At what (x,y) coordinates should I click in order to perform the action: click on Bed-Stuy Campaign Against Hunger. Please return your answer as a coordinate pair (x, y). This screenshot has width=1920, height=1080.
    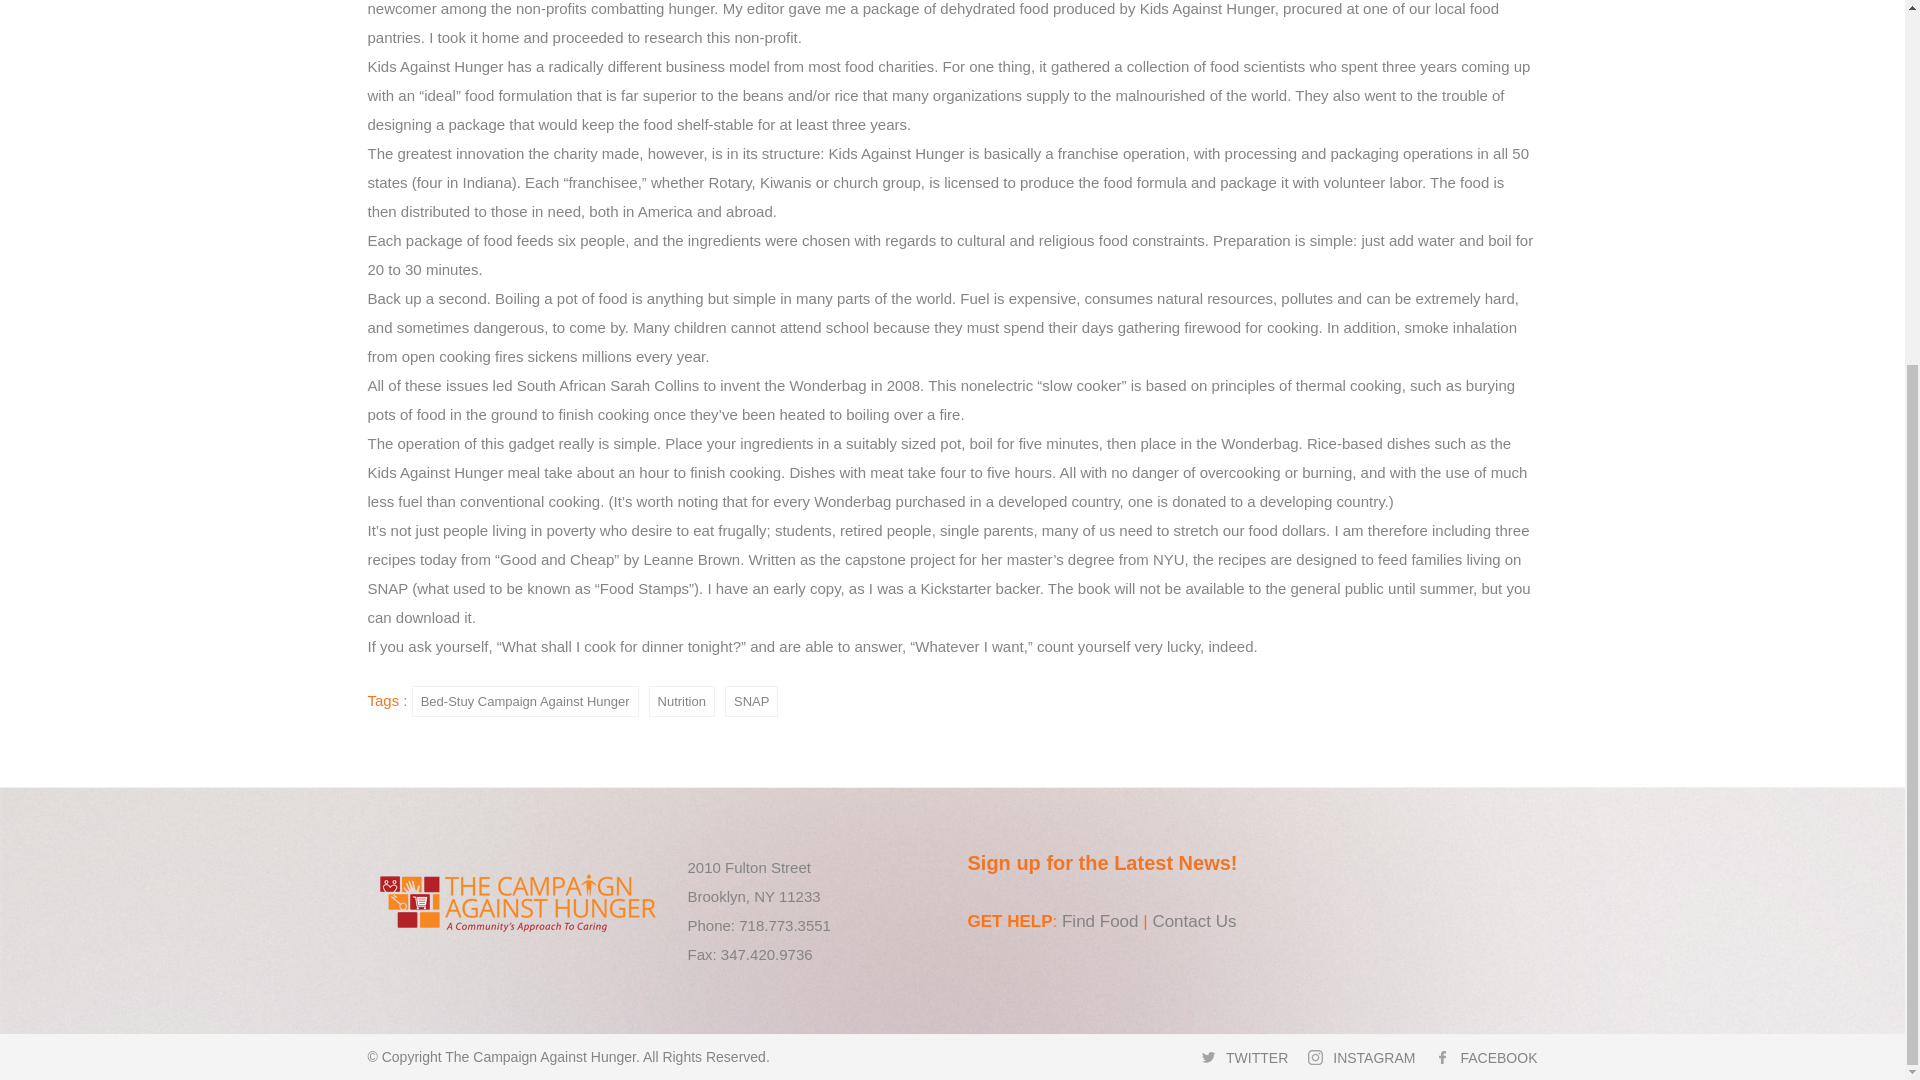
    Looking at the image, I should click on (526, 701).